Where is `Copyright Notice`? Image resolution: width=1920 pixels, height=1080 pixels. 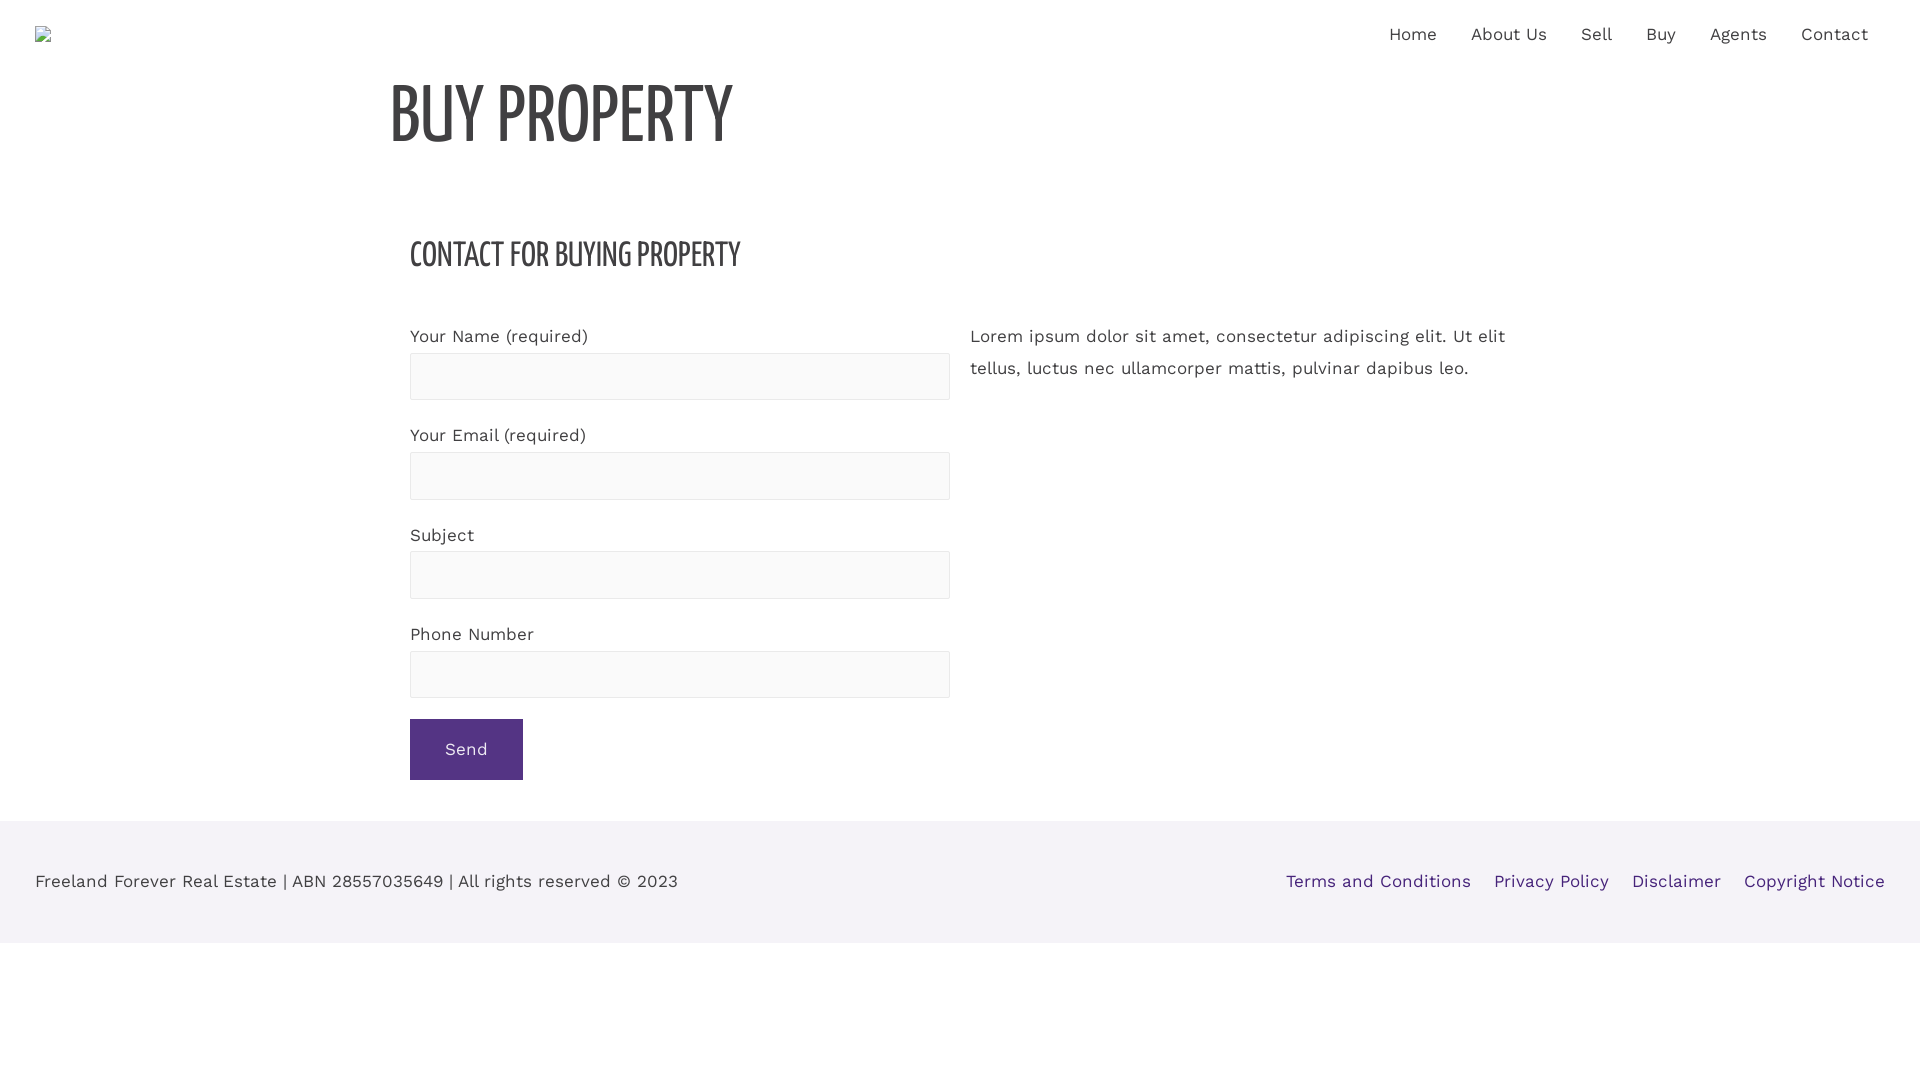 Copyright Notice is located at coordinates (1806, 881).